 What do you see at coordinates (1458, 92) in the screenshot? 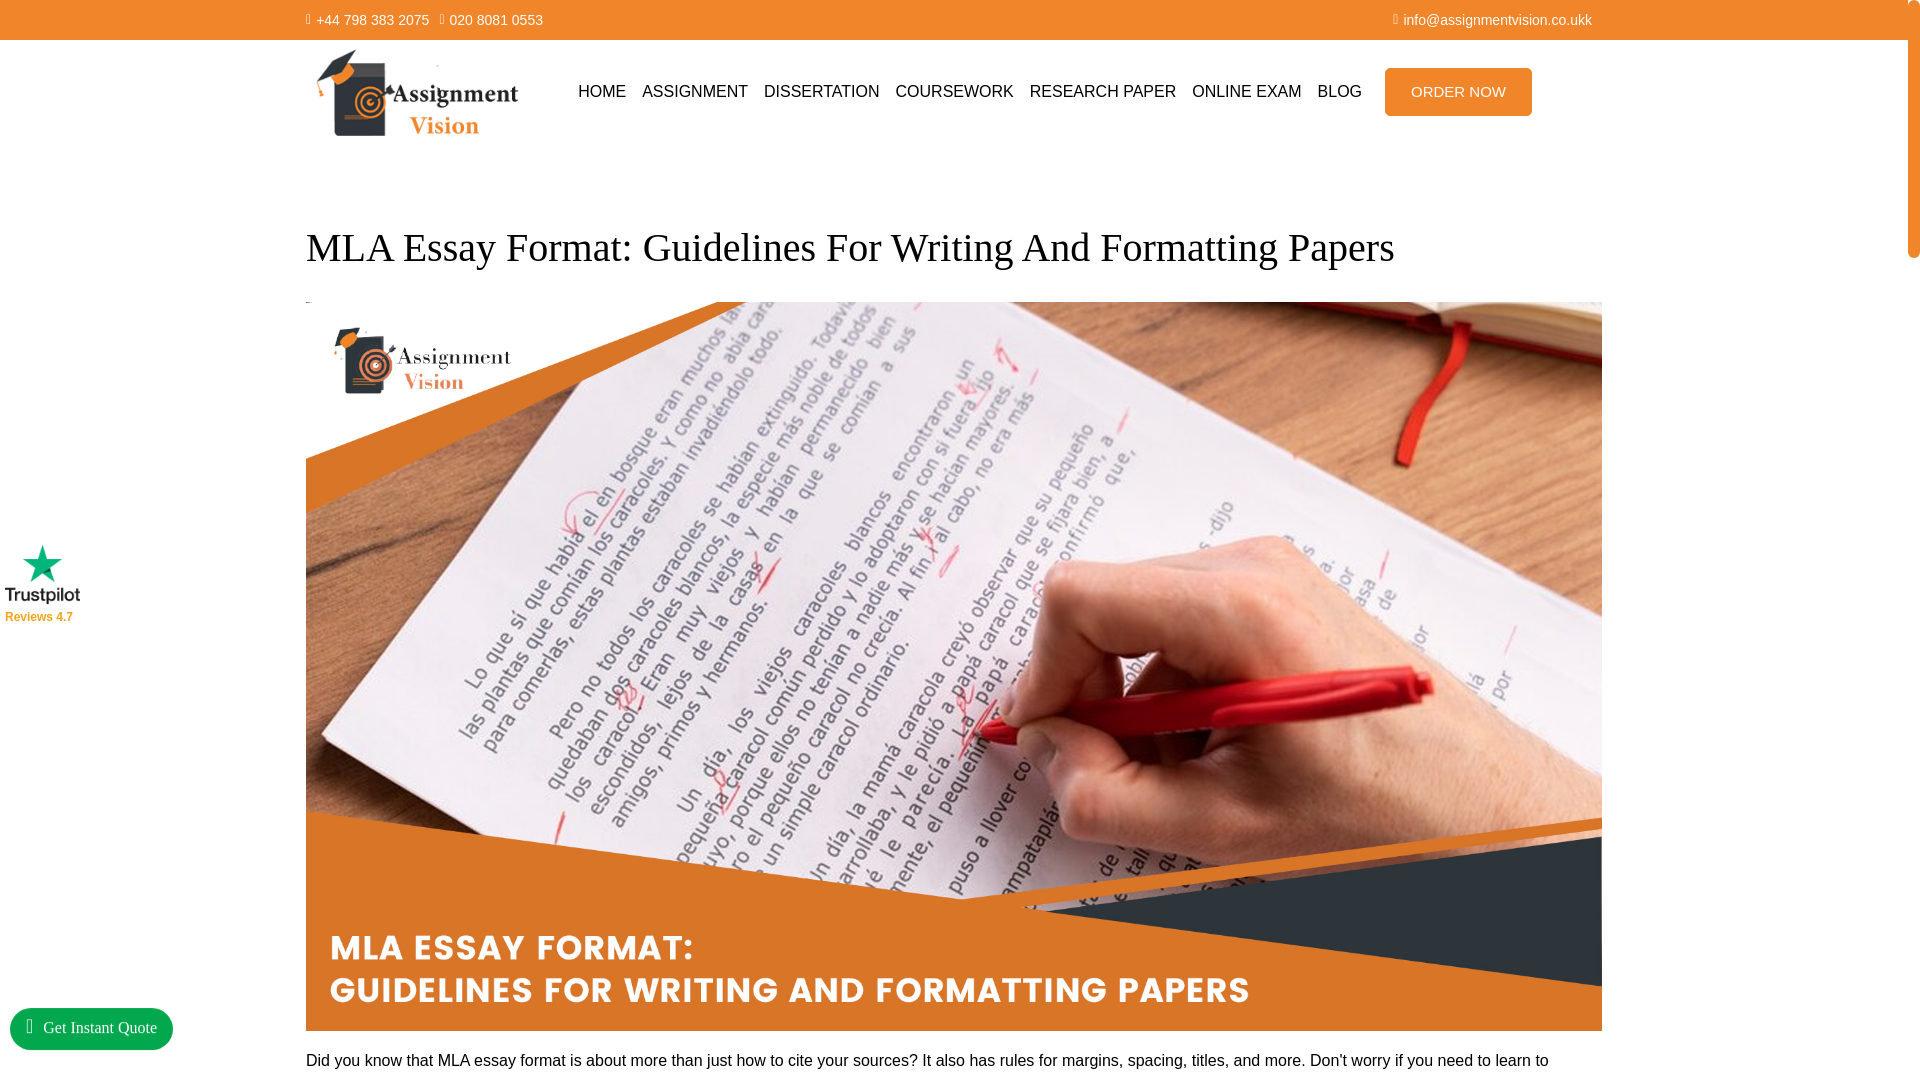
I see `ORDER NOW` at bounding box center [1458, 92].